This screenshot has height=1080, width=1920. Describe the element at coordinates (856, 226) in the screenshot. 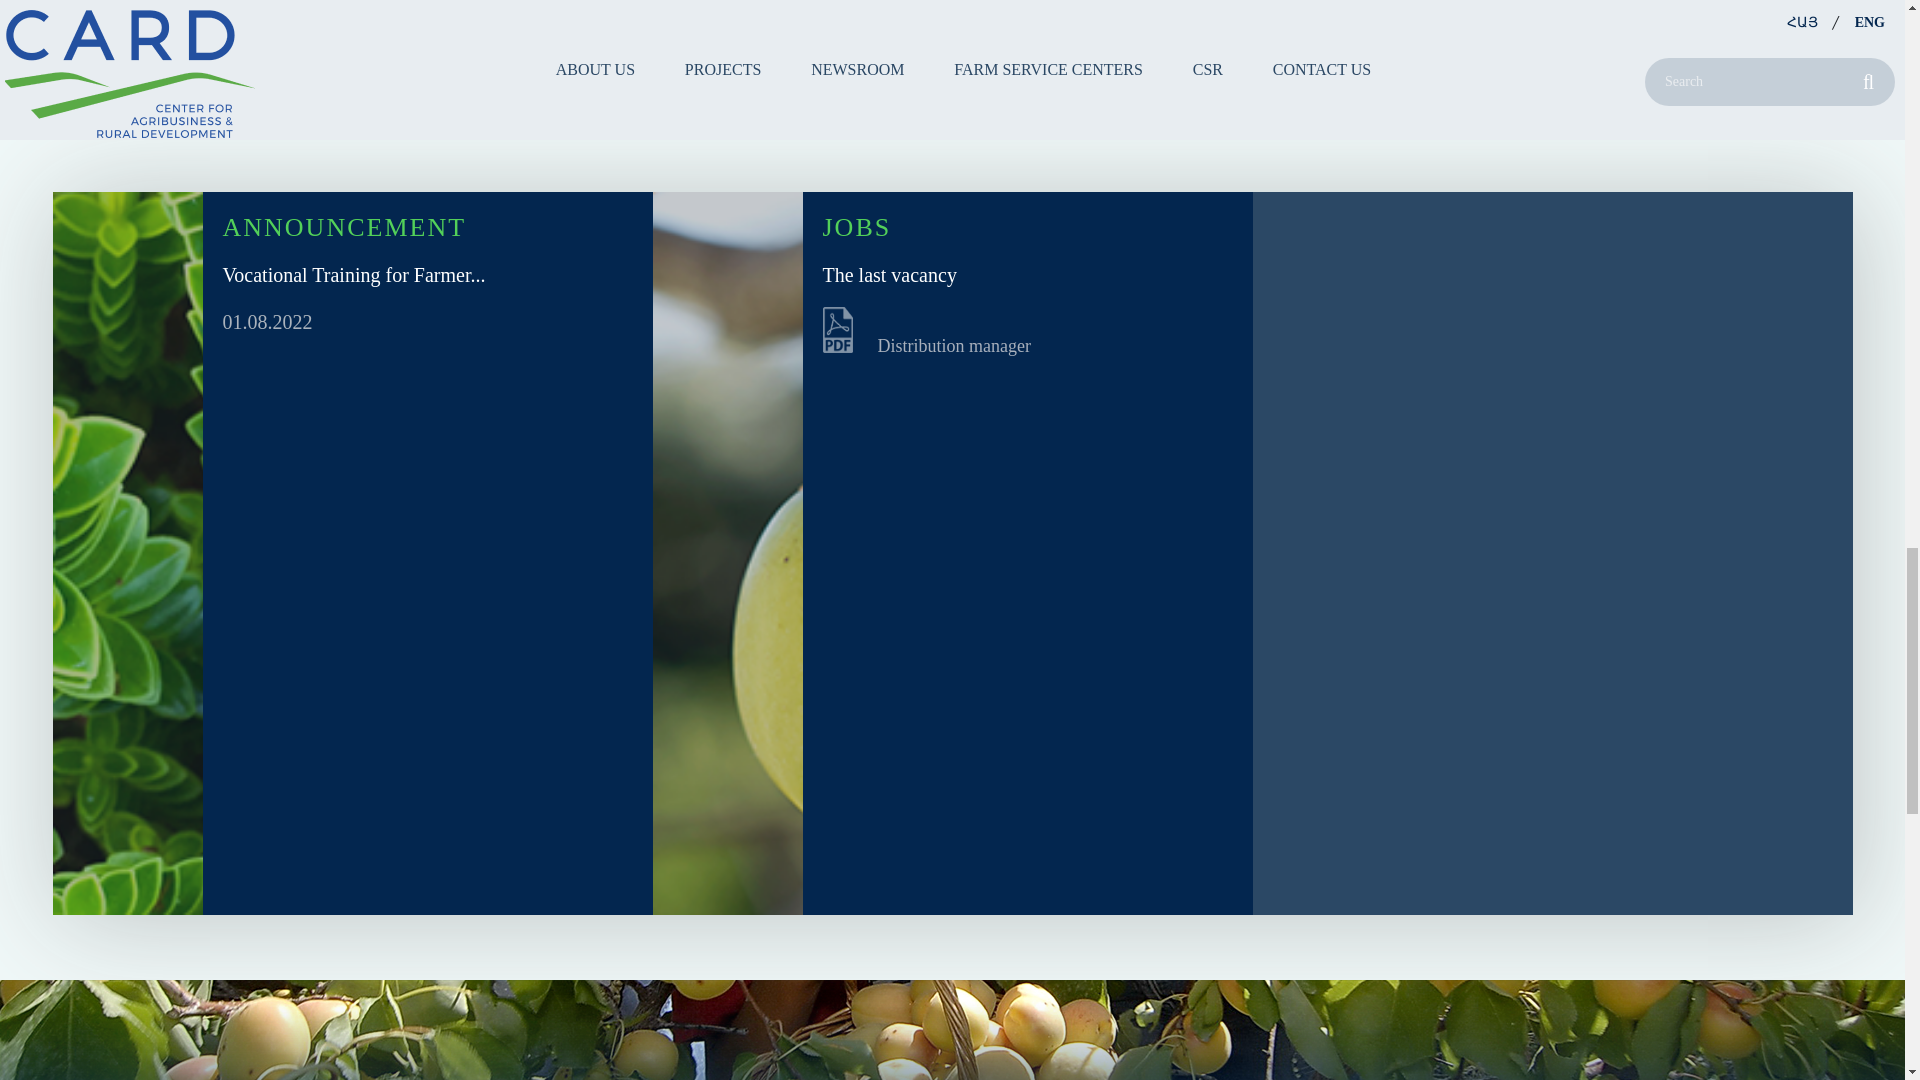

I see `JOBS` at that location.